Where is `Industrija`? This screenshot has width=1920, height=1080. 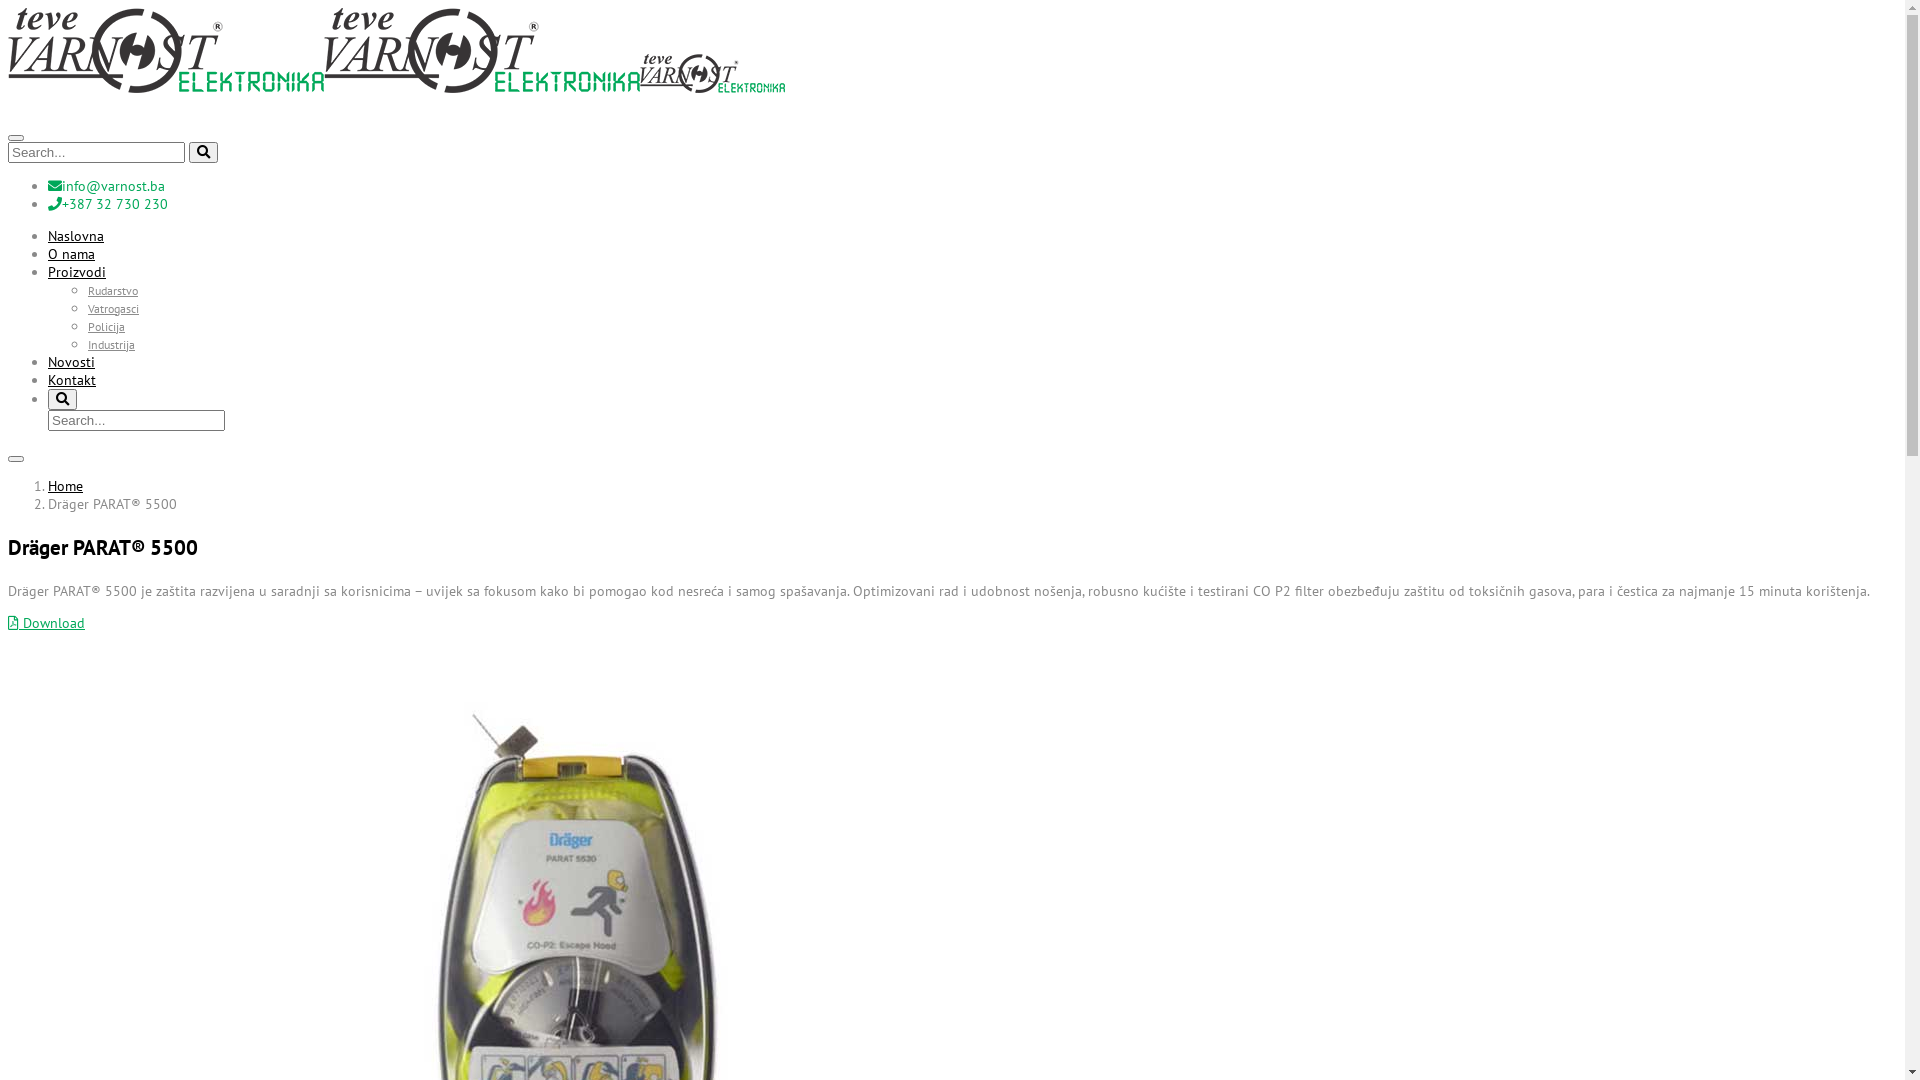 Industrija is located at coordinates (112, 344).